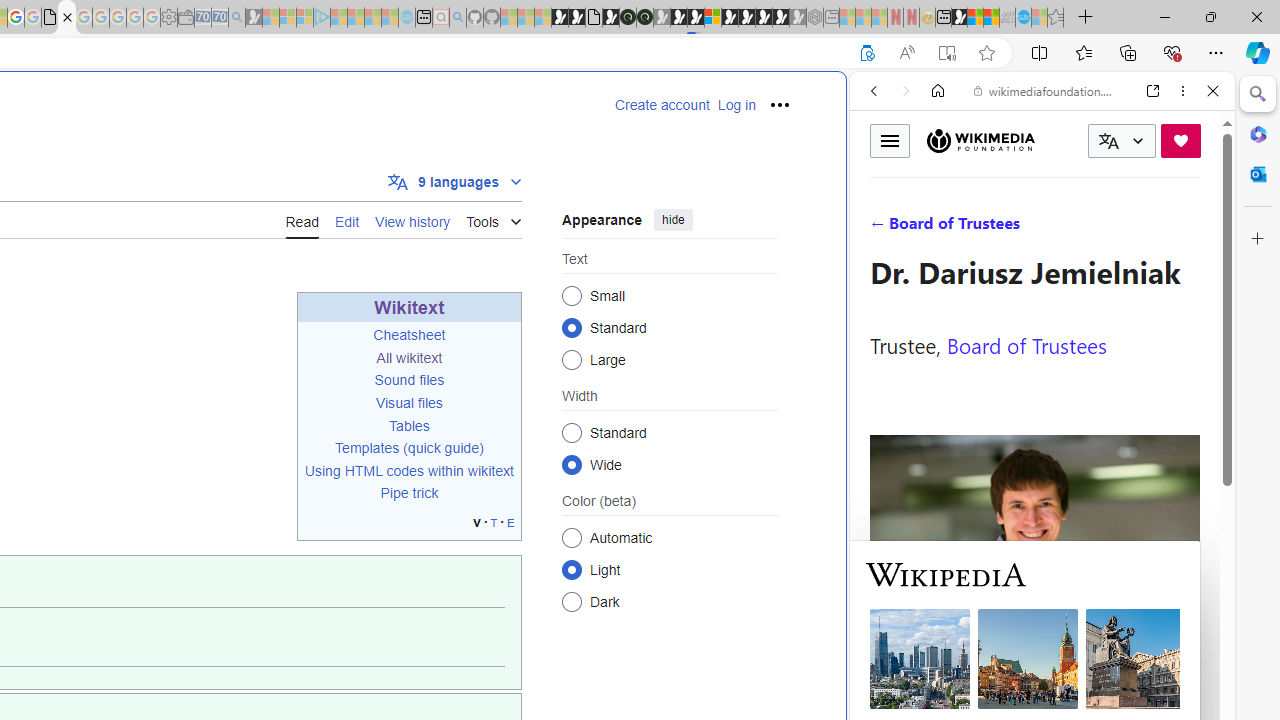 This screenshot has width=1280, height=720. What do you see at coordinates (409, 358) in the screenshot?
I see `All wikitext` at bounding box center [409, 358].